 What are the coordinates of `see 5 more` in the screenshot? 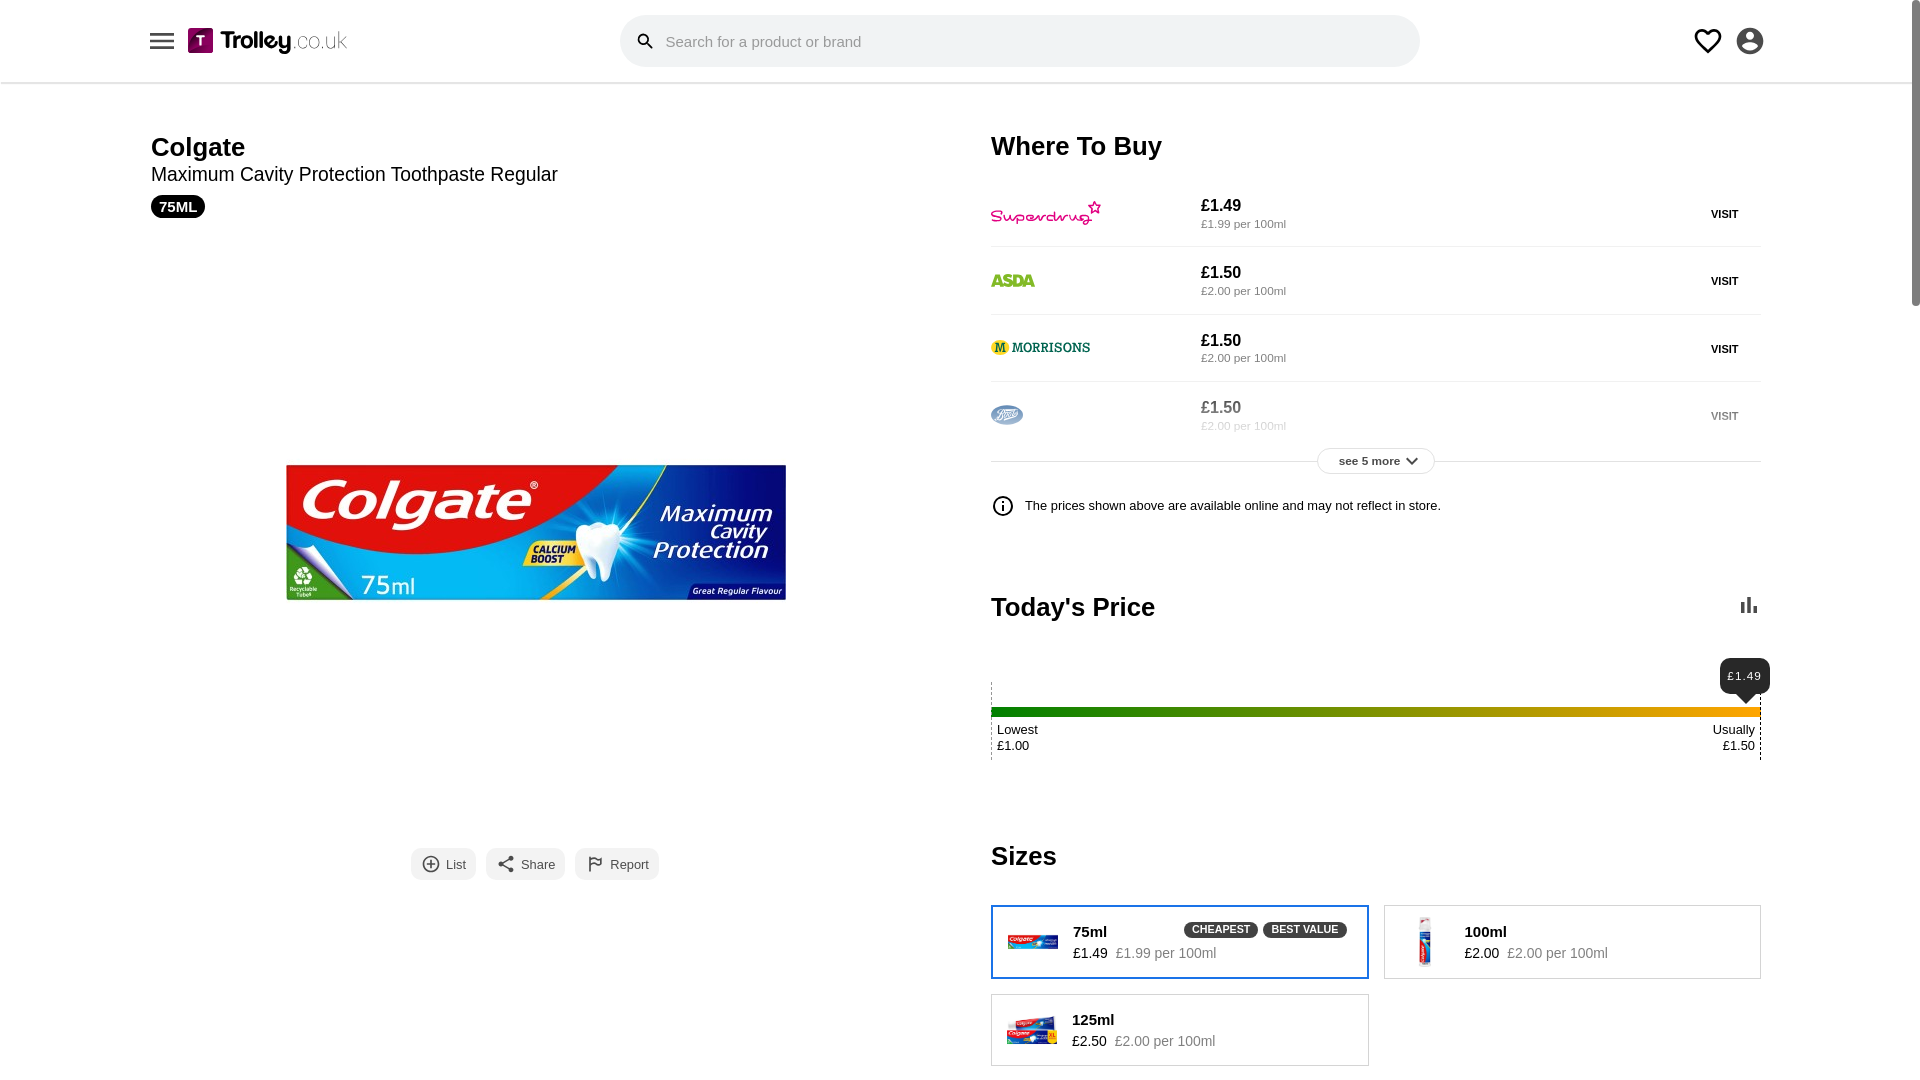 It's located at (1375, 461).